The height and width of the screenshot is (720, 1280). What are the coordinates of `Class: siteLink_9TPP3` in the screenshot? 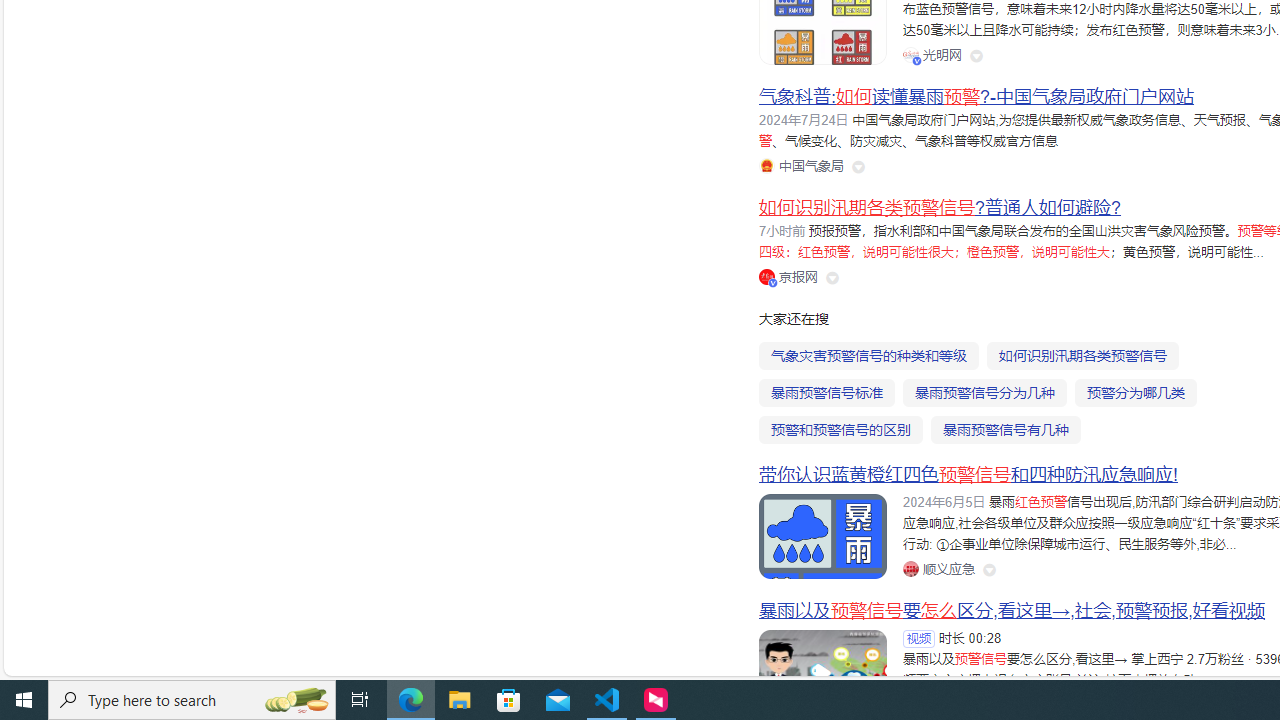 It's located at (938, 568).